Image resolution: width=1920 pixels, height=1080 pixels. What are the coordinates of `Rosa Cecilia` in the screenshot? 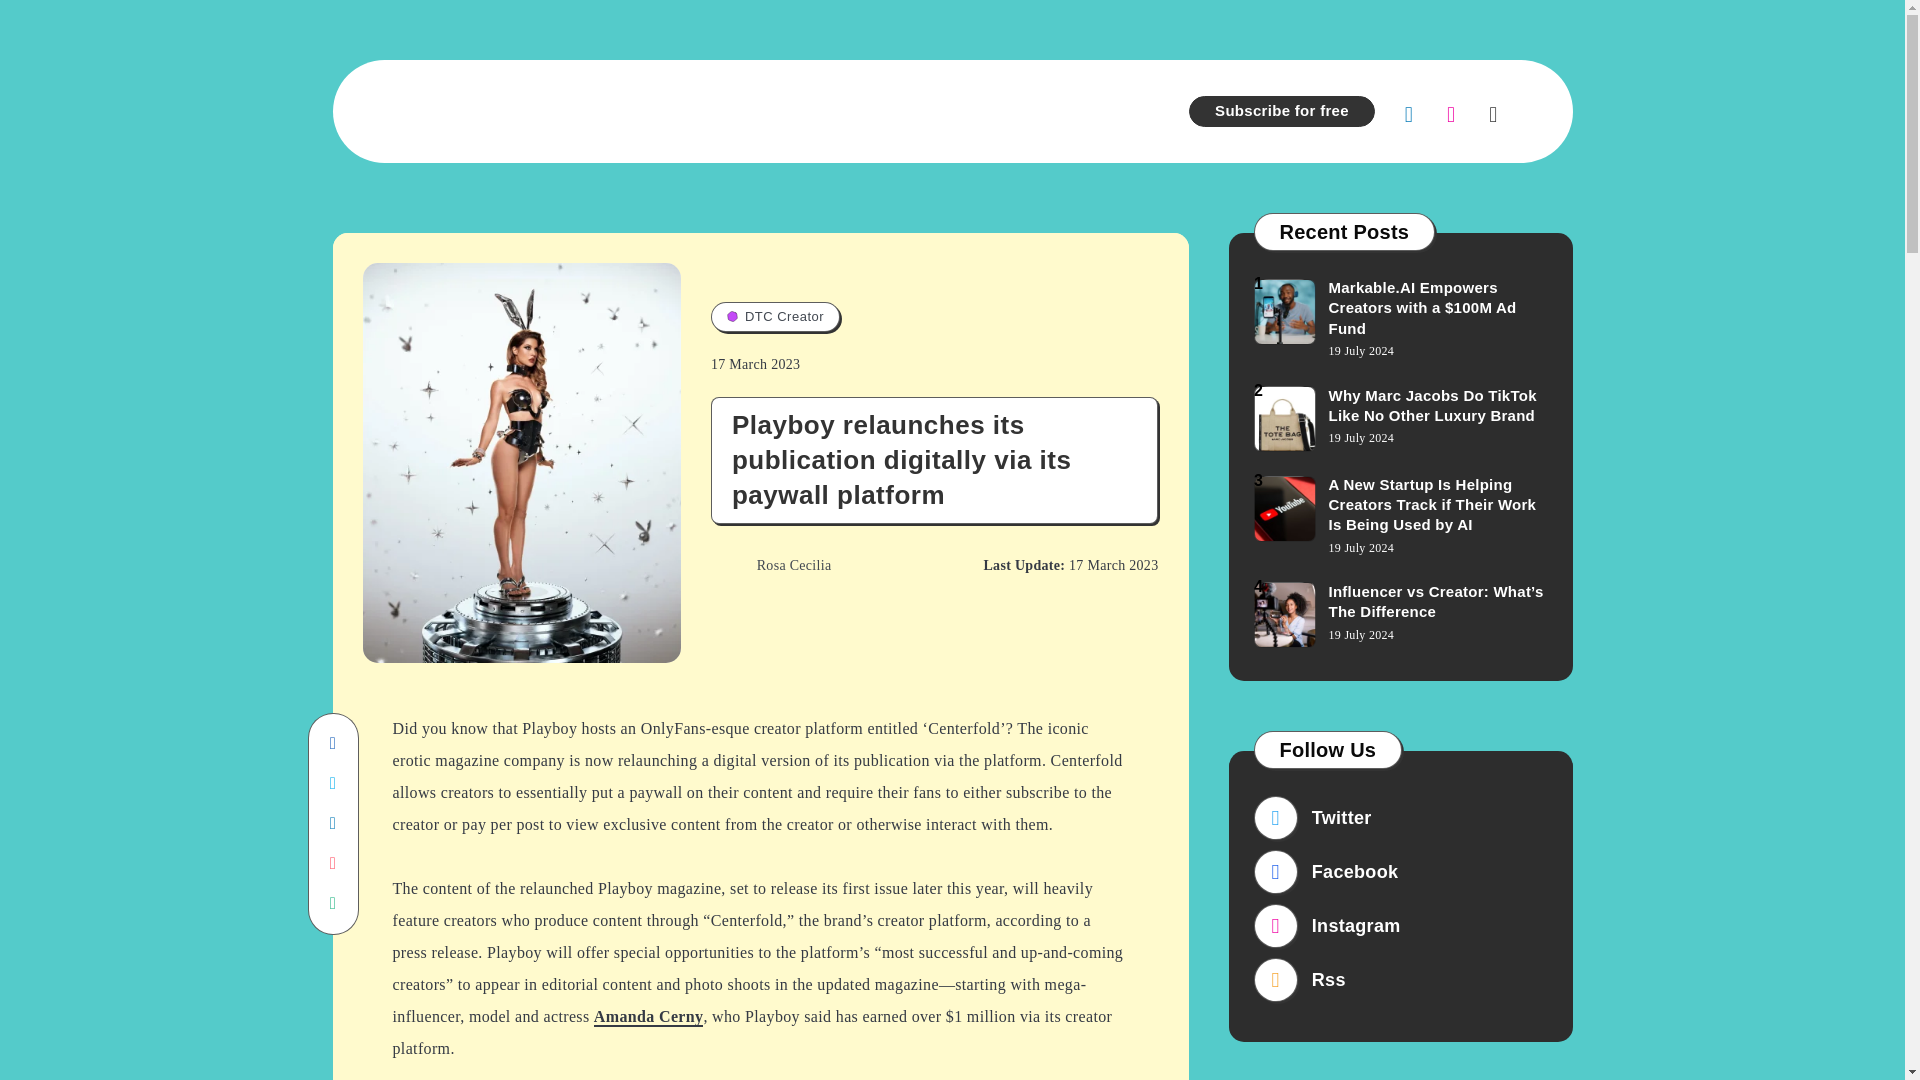 It's located at (770, 566).